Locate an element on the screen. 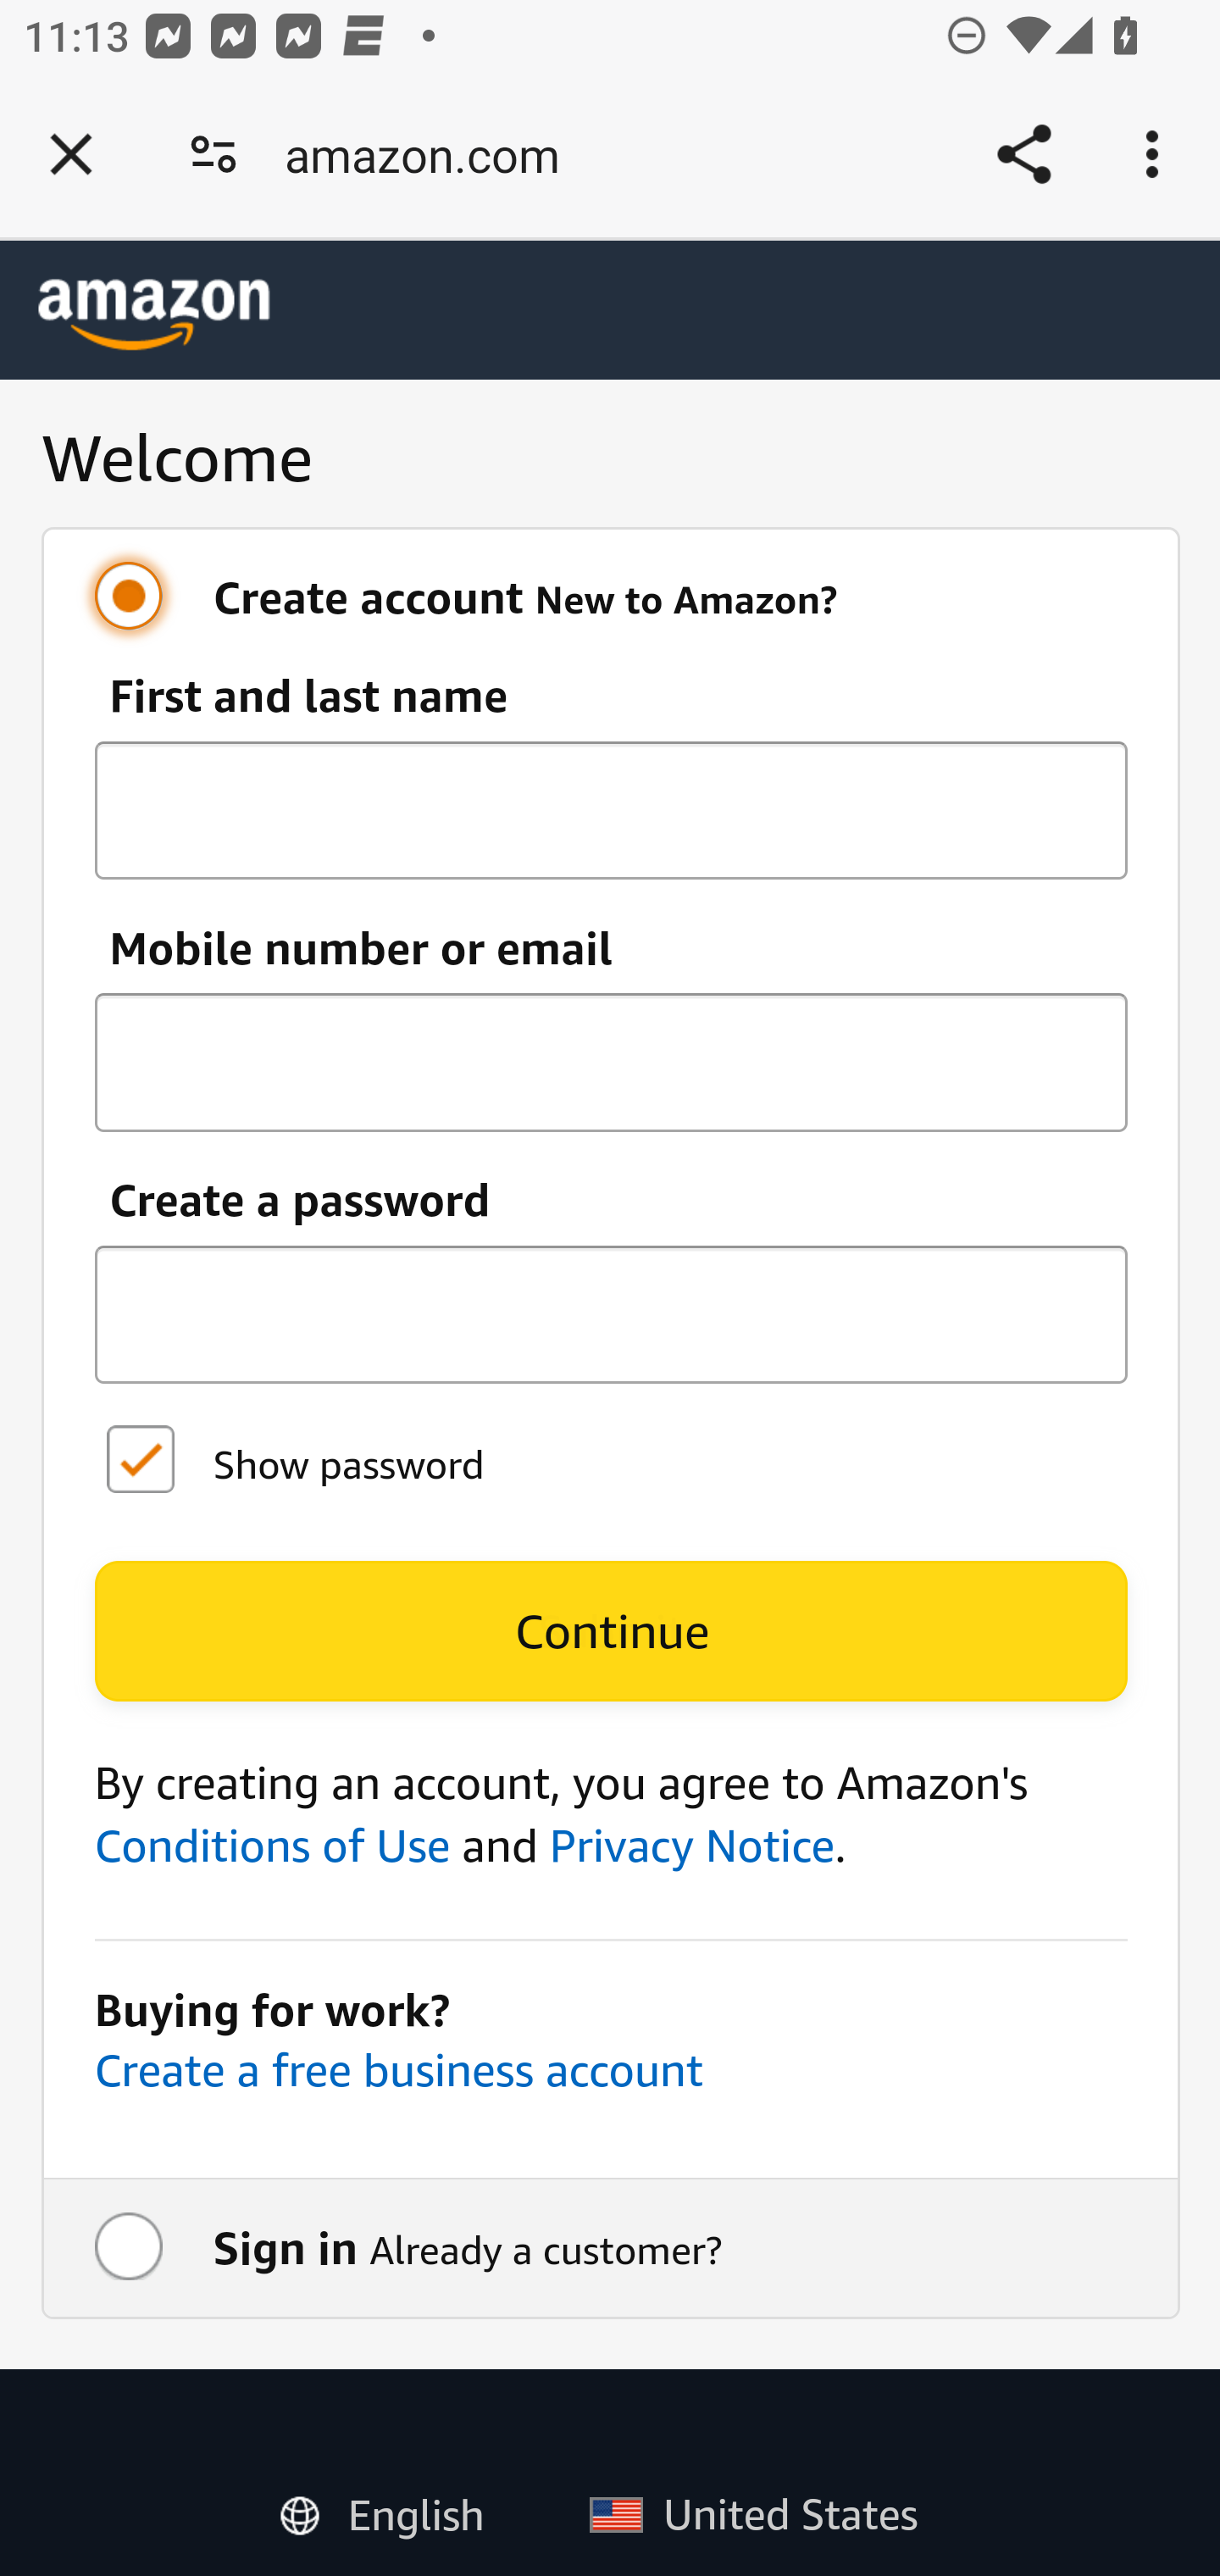 The image size is (1220, 2576). Conditions of Use is located at coordinates (271, 1846).